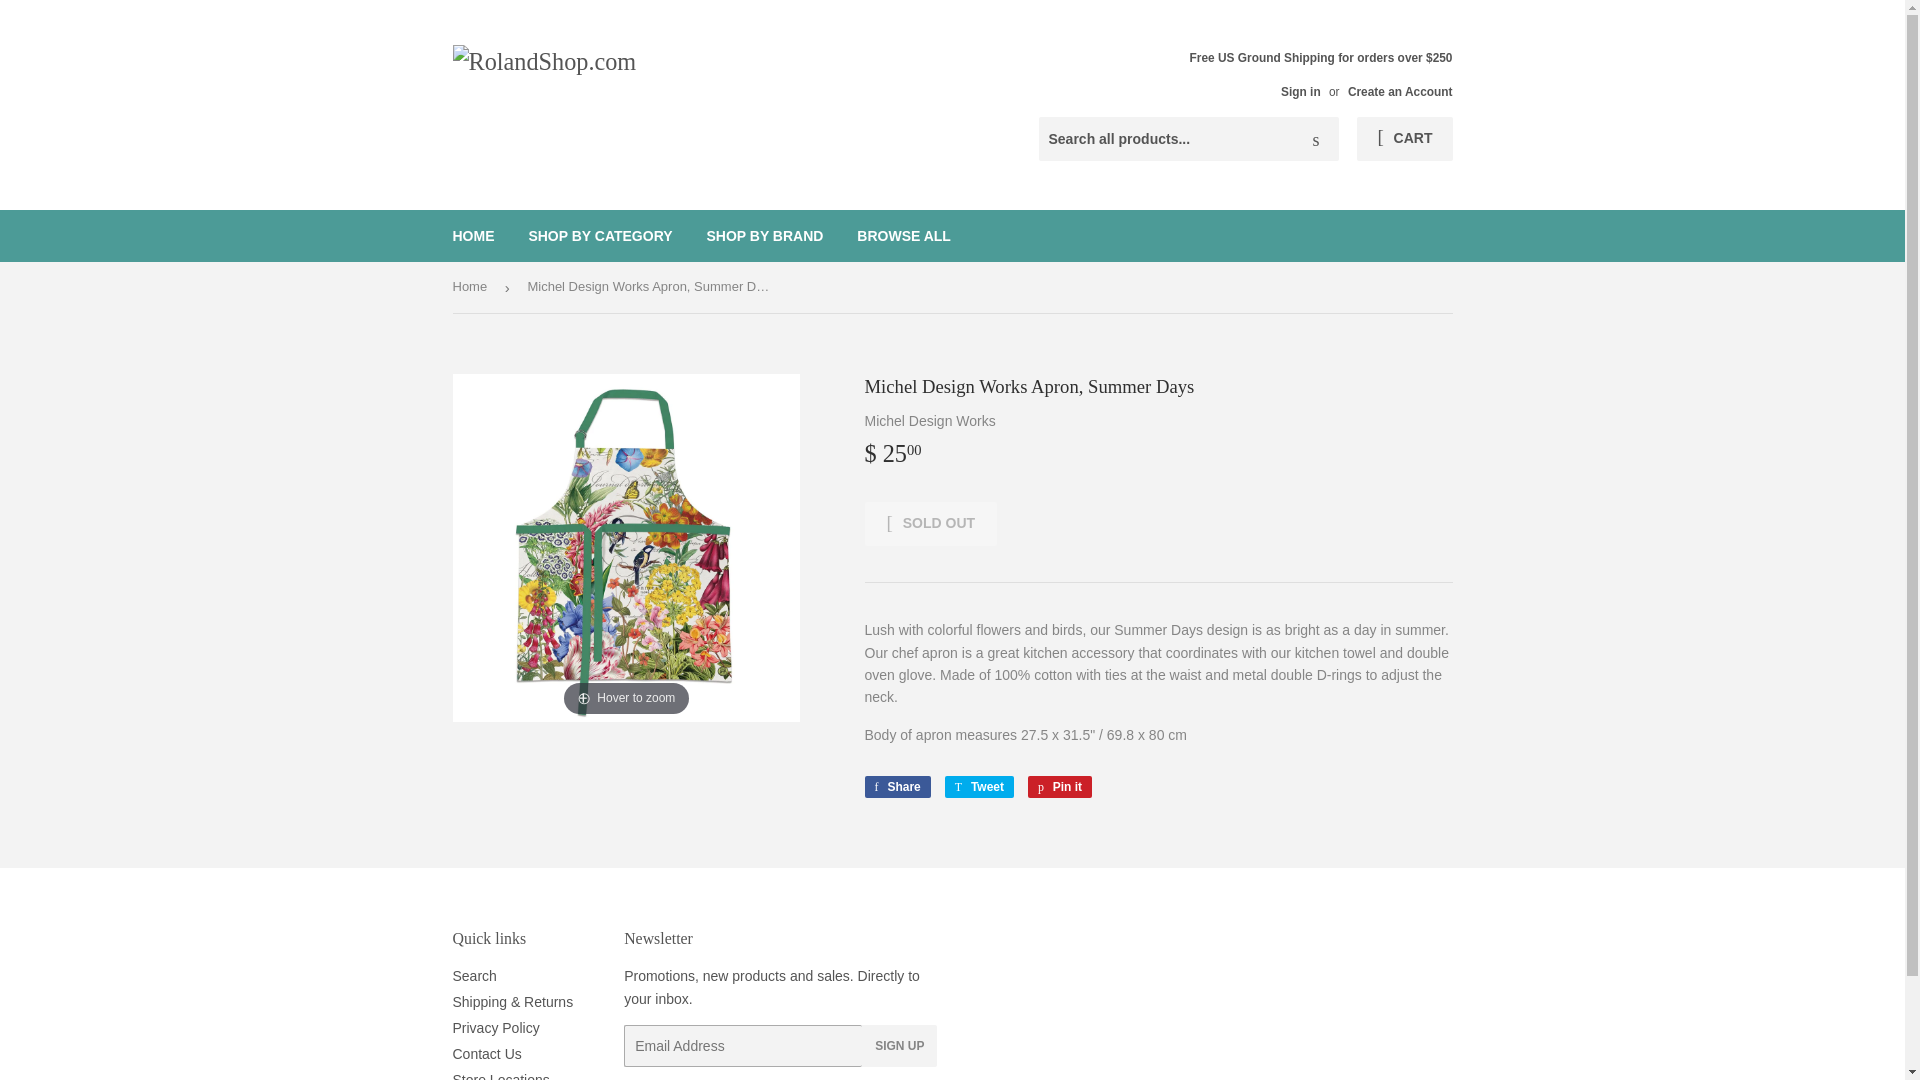  Describe the element at coordinates (474, 236) in the screenshot. I see `Search` at that location.